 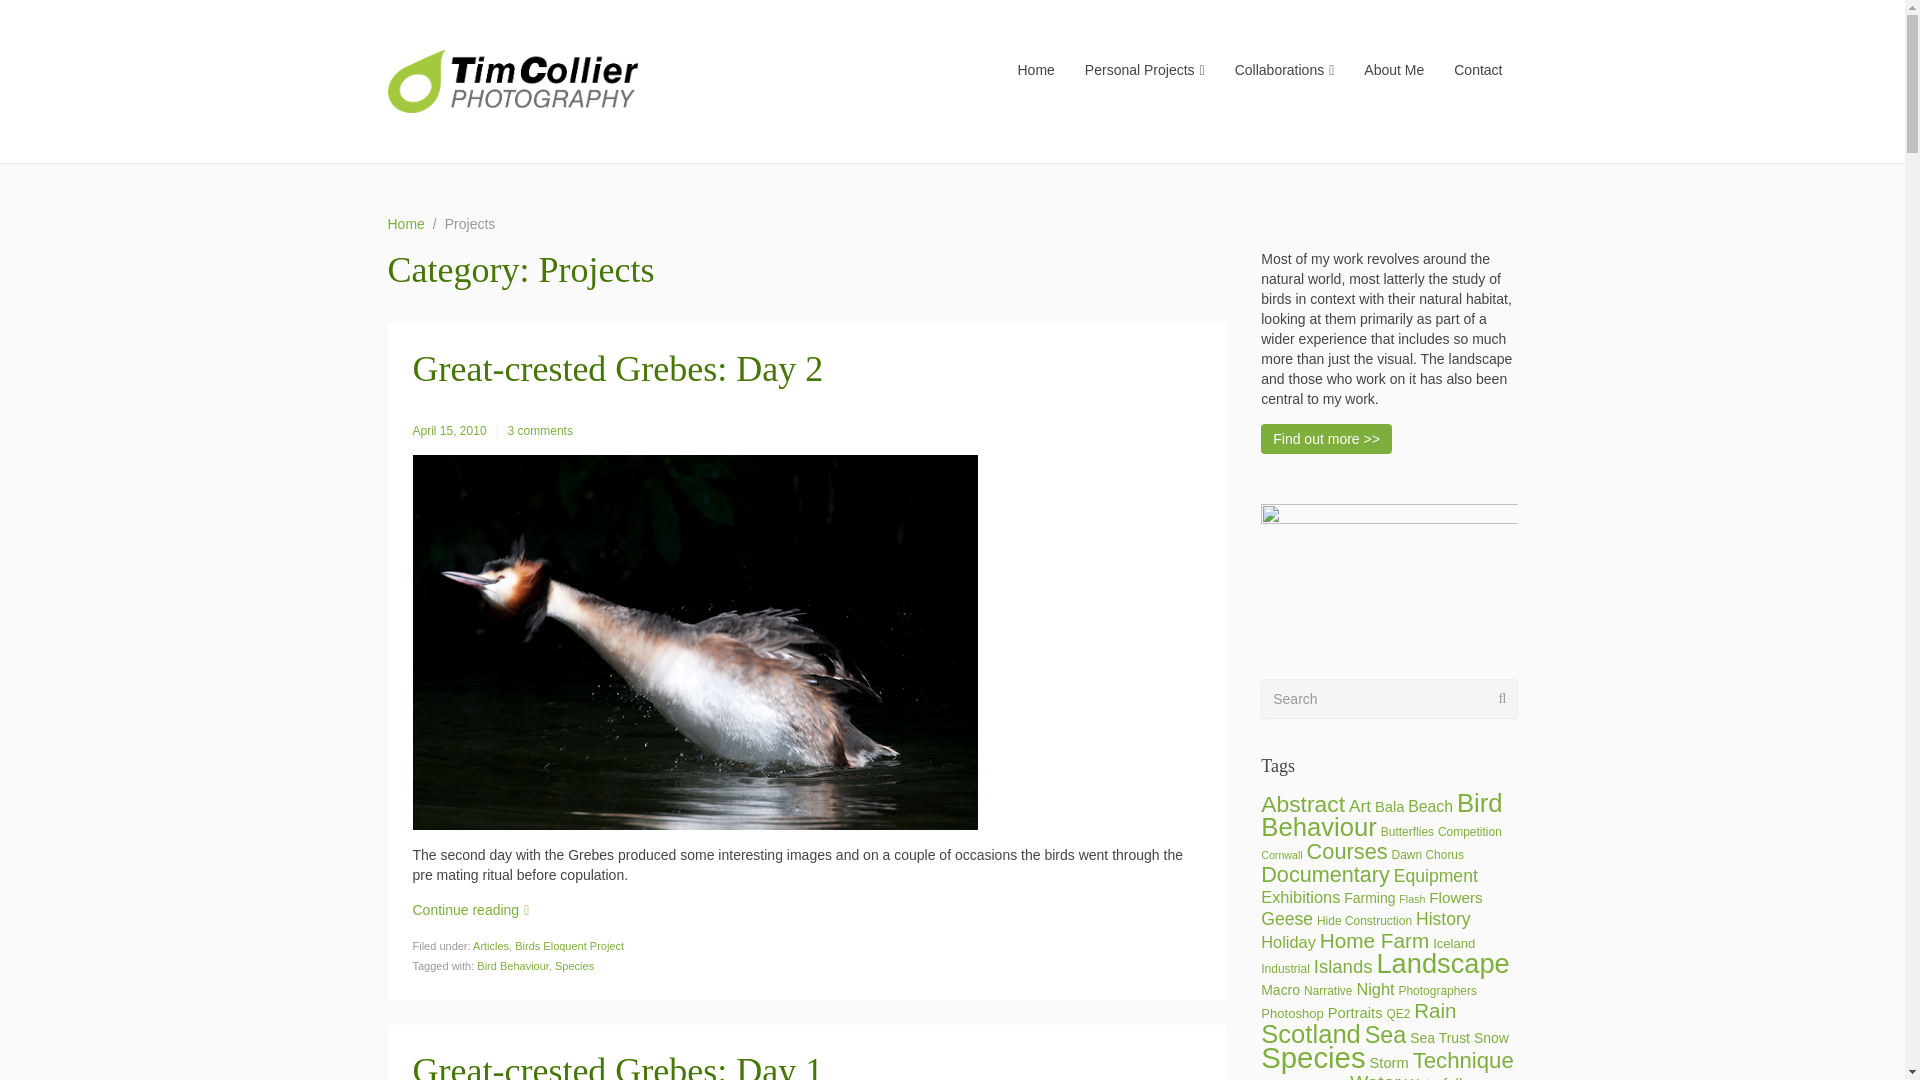 What do you see at coordinates (490, 945) in the screenshot?
I see `Articles` at bounding box center [490, 945].